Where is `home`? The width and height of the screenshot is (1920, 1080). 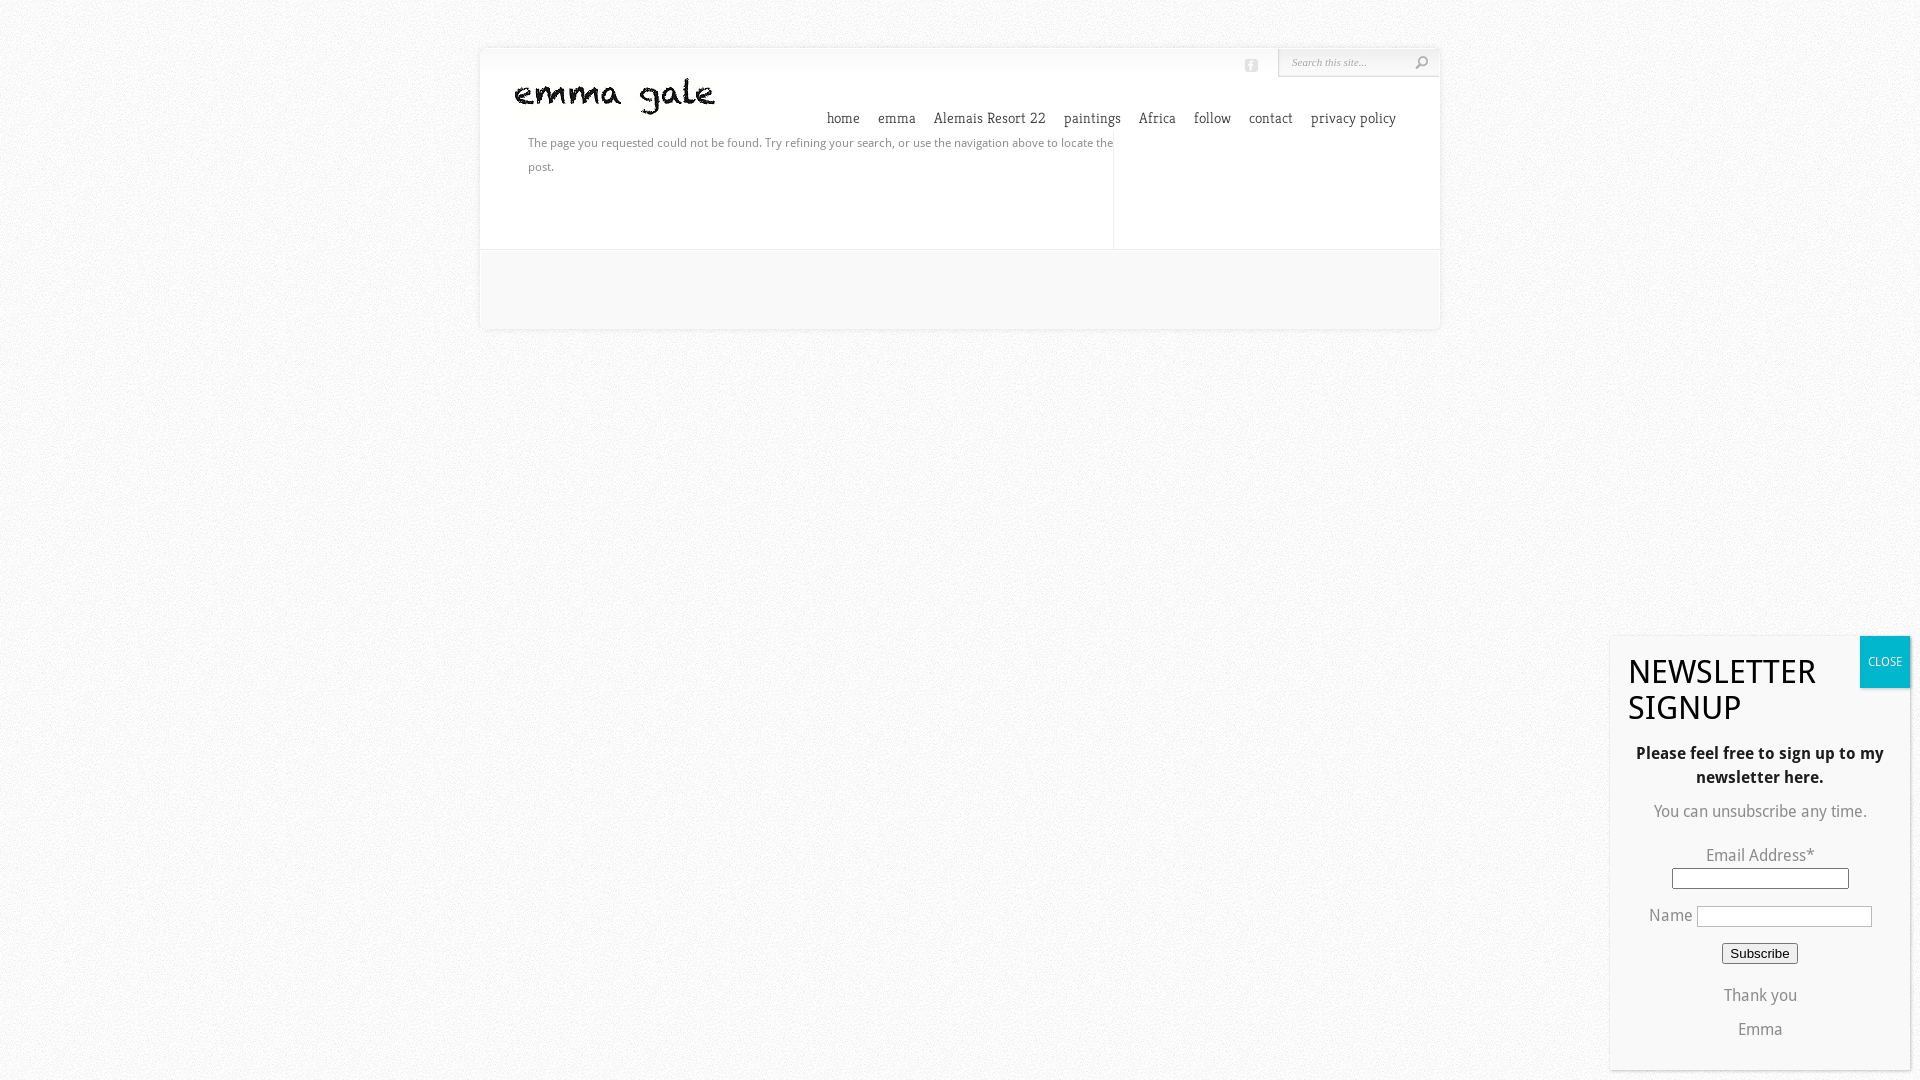 home is located at coordinates (844, 118).